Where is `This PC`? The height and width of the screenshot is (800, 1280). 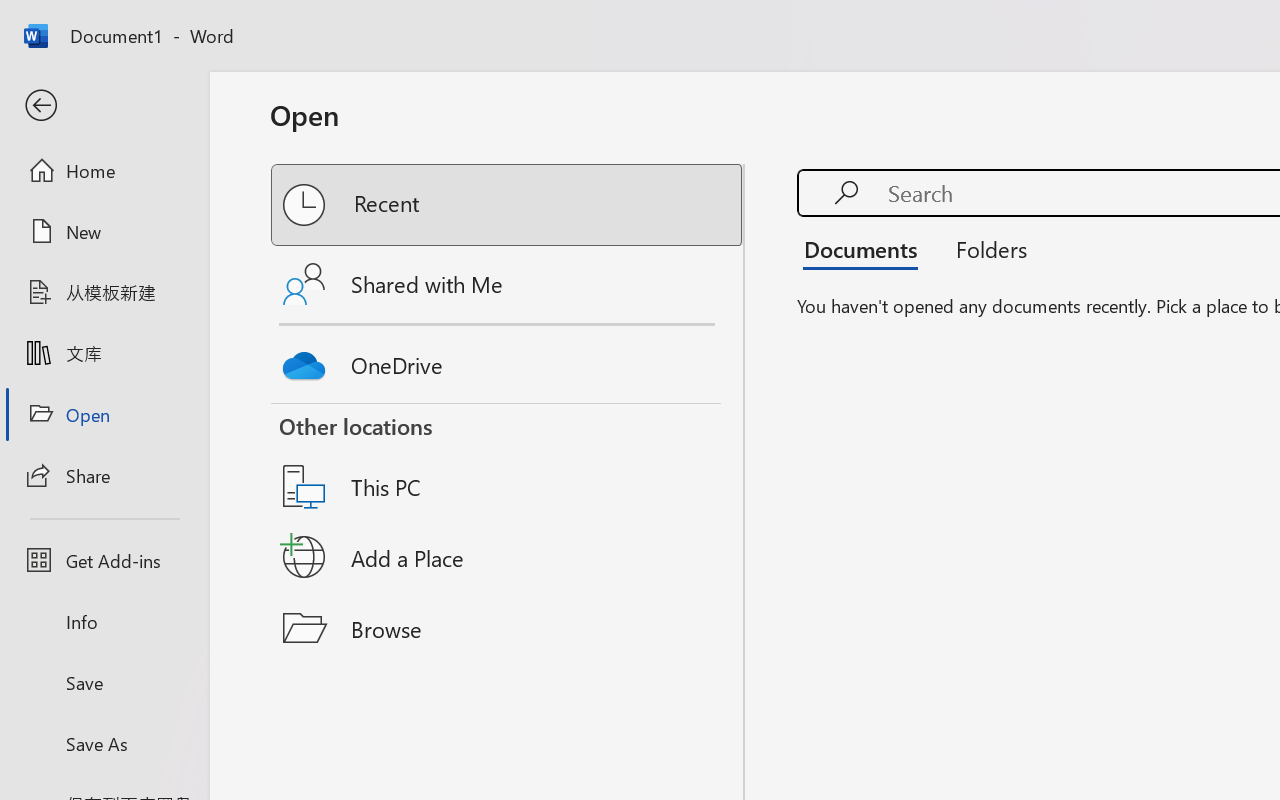
This PC is located at coordinates (508, 461).